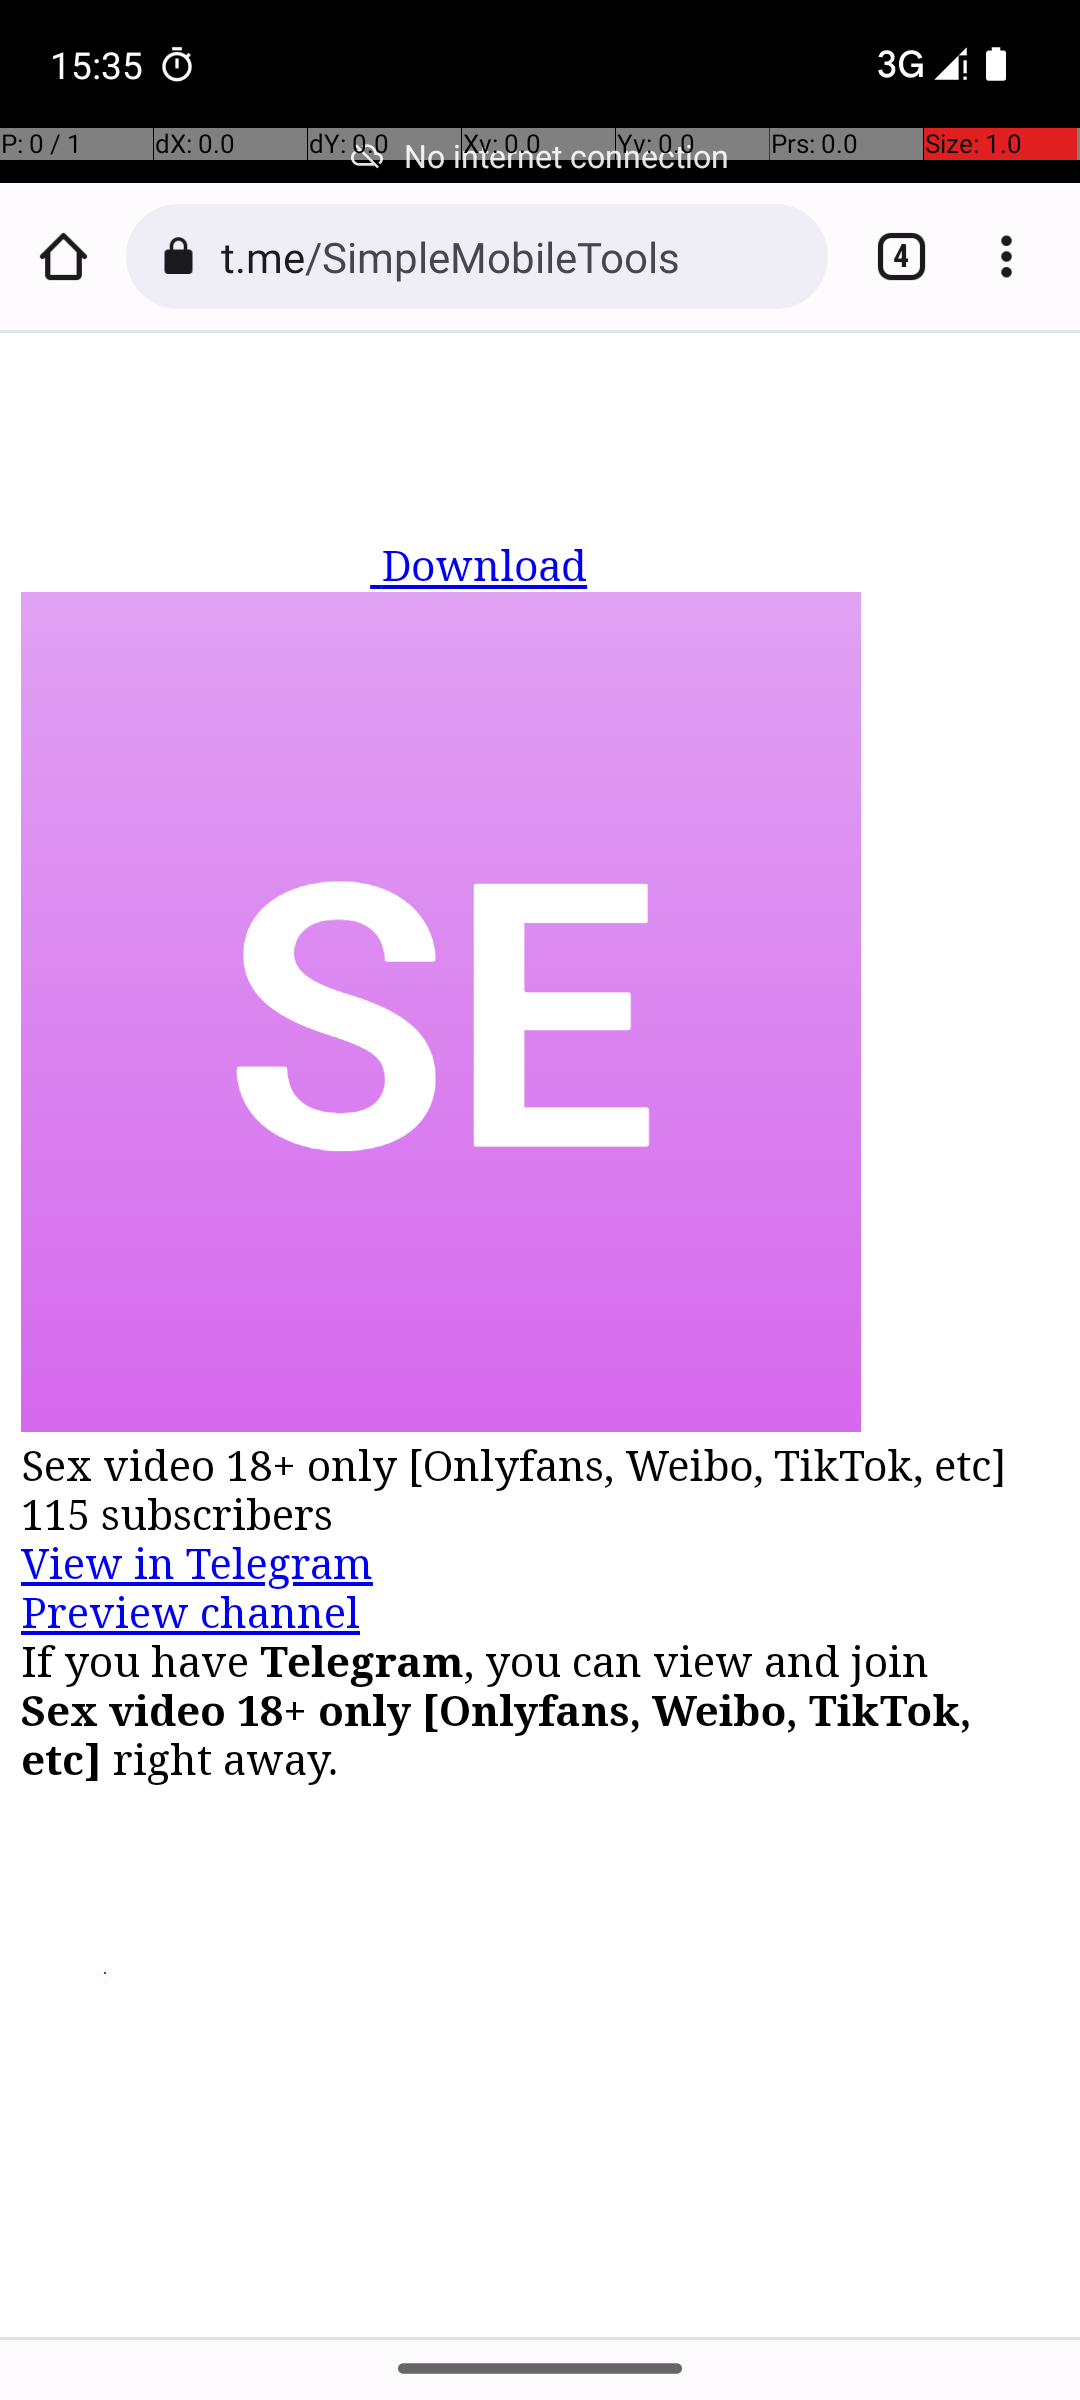 This screenshot has width=1080, height=2400. I want to click on Connection is secure, so click(178, 256).